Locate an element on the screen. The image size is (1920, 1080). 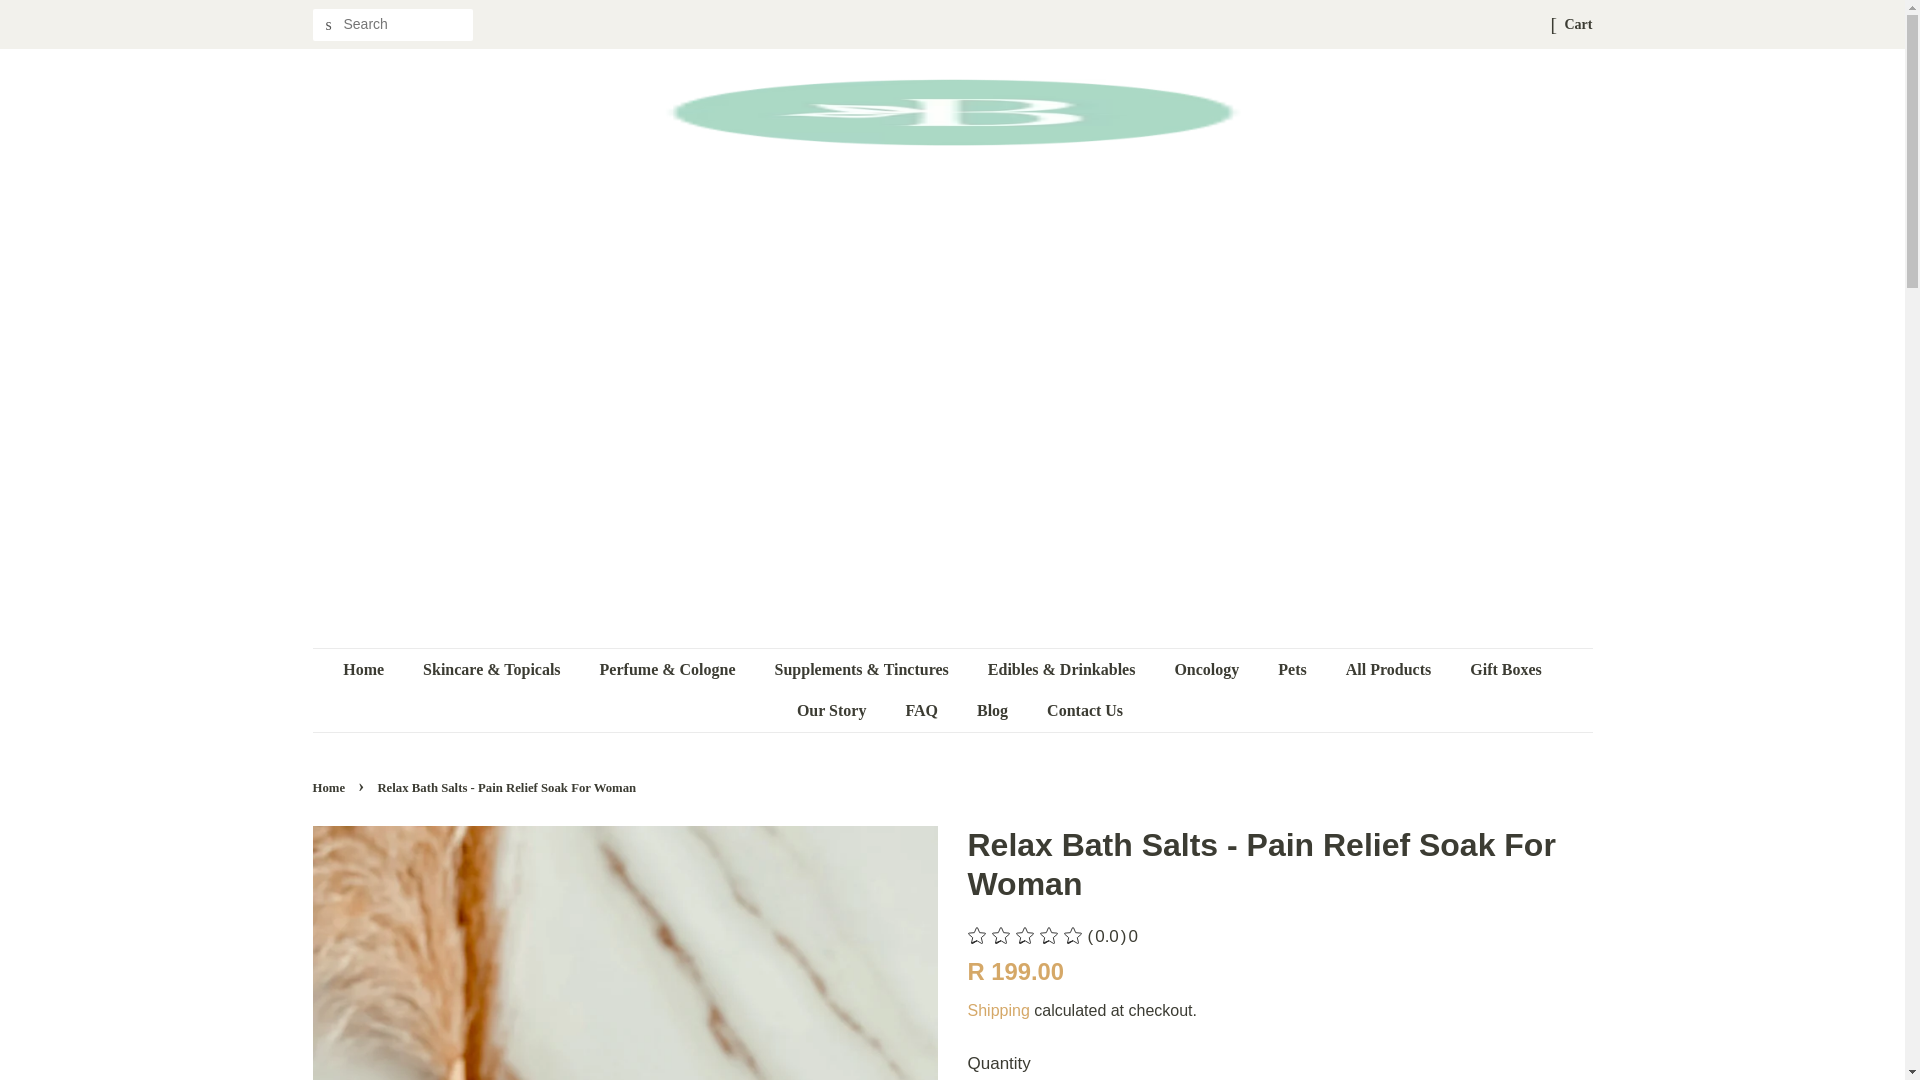
Pets is located at coordinates (1294, 670).